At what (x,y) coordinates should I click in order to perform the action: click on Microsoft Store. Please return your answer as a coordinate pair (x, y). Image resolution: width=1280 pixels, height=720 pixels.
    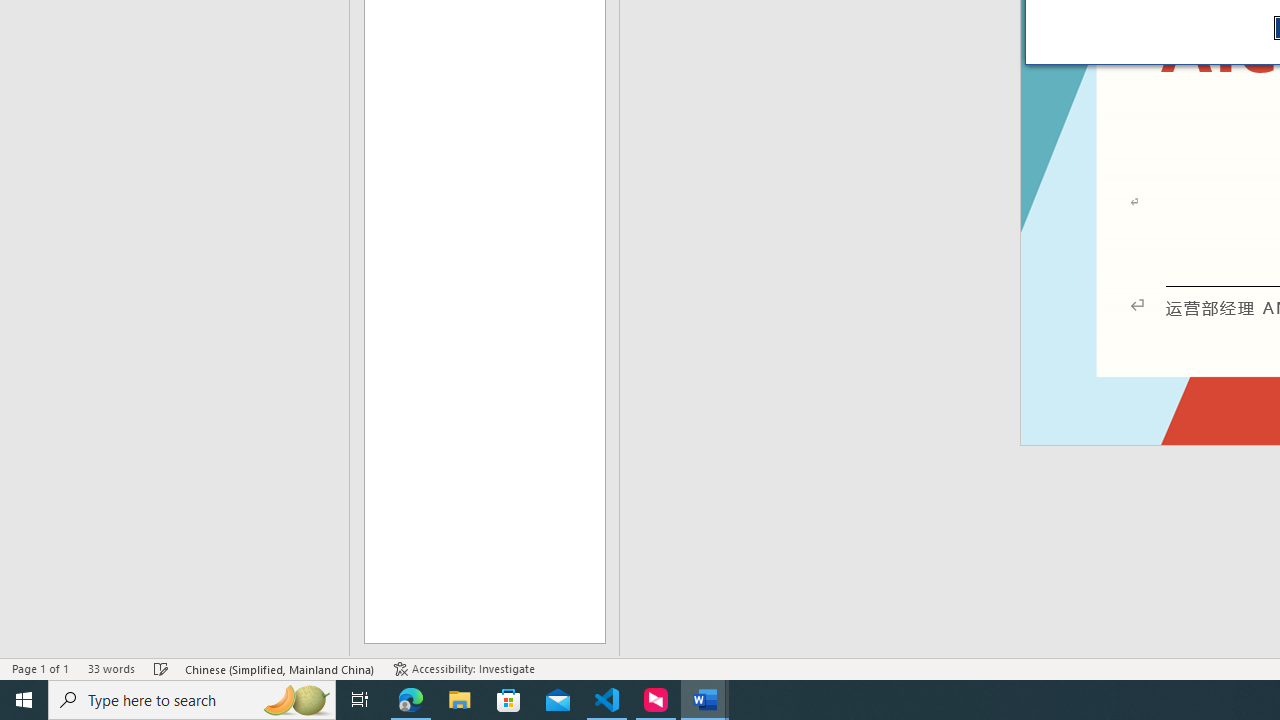
    Looking at the image, I should click on (509, 700).